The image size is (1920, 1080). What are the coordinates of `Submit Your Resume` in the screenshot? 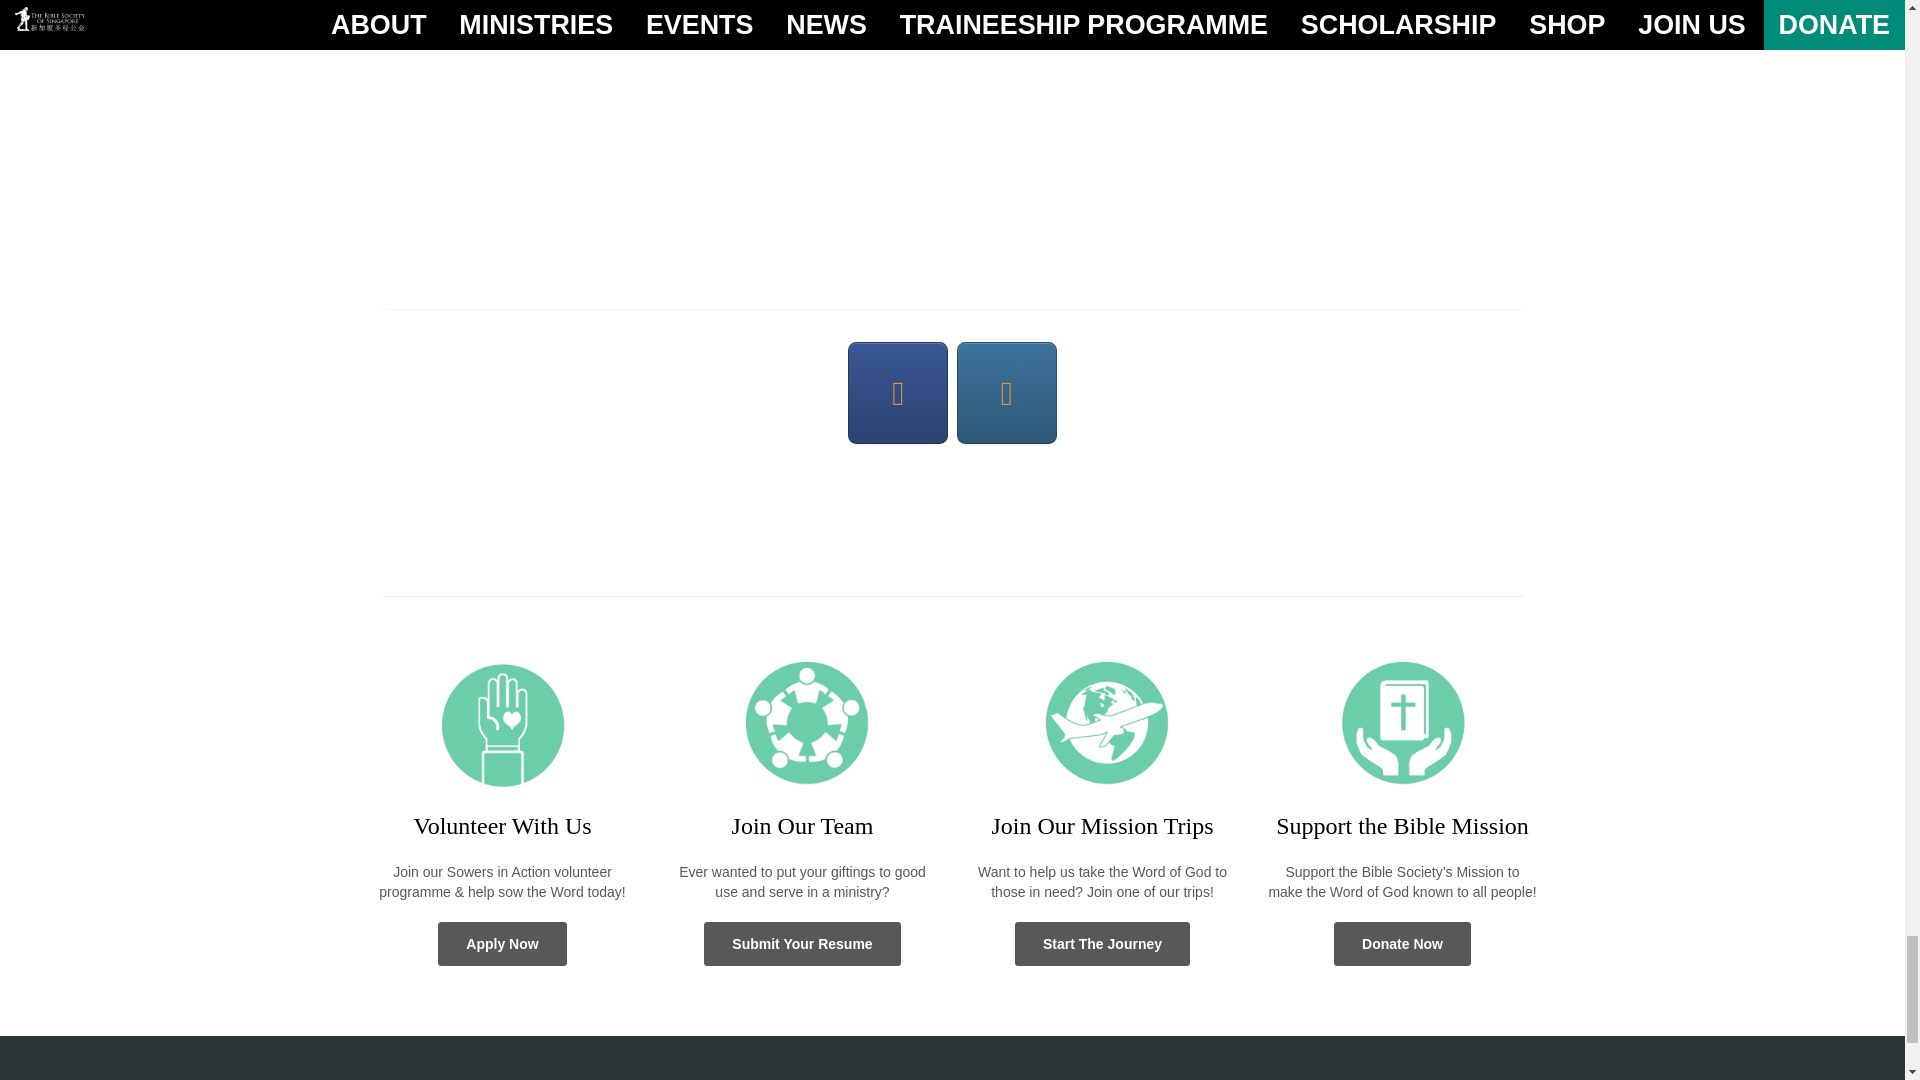 It's located at (802, 944).